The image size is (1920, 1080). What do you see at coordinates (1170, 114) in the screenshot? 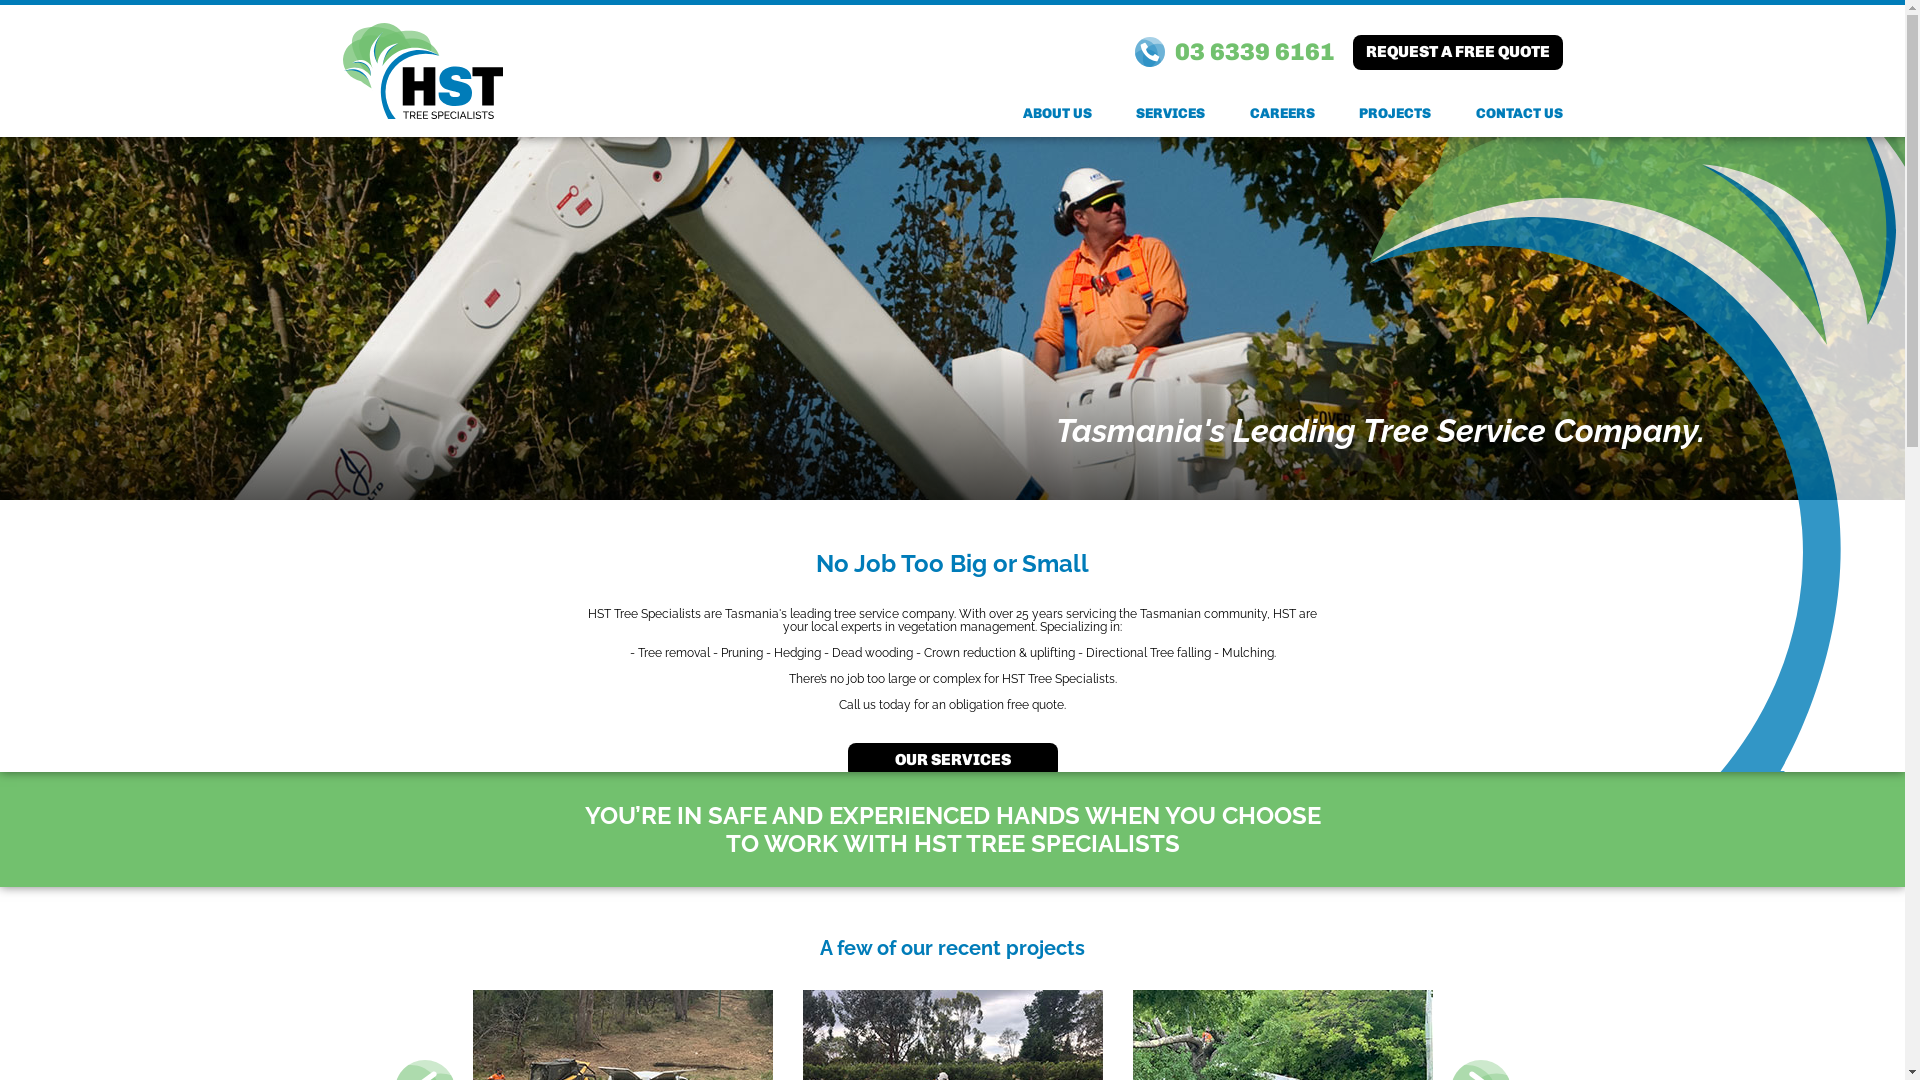
I see `SERVICES` at bounding box center [1170, 114].